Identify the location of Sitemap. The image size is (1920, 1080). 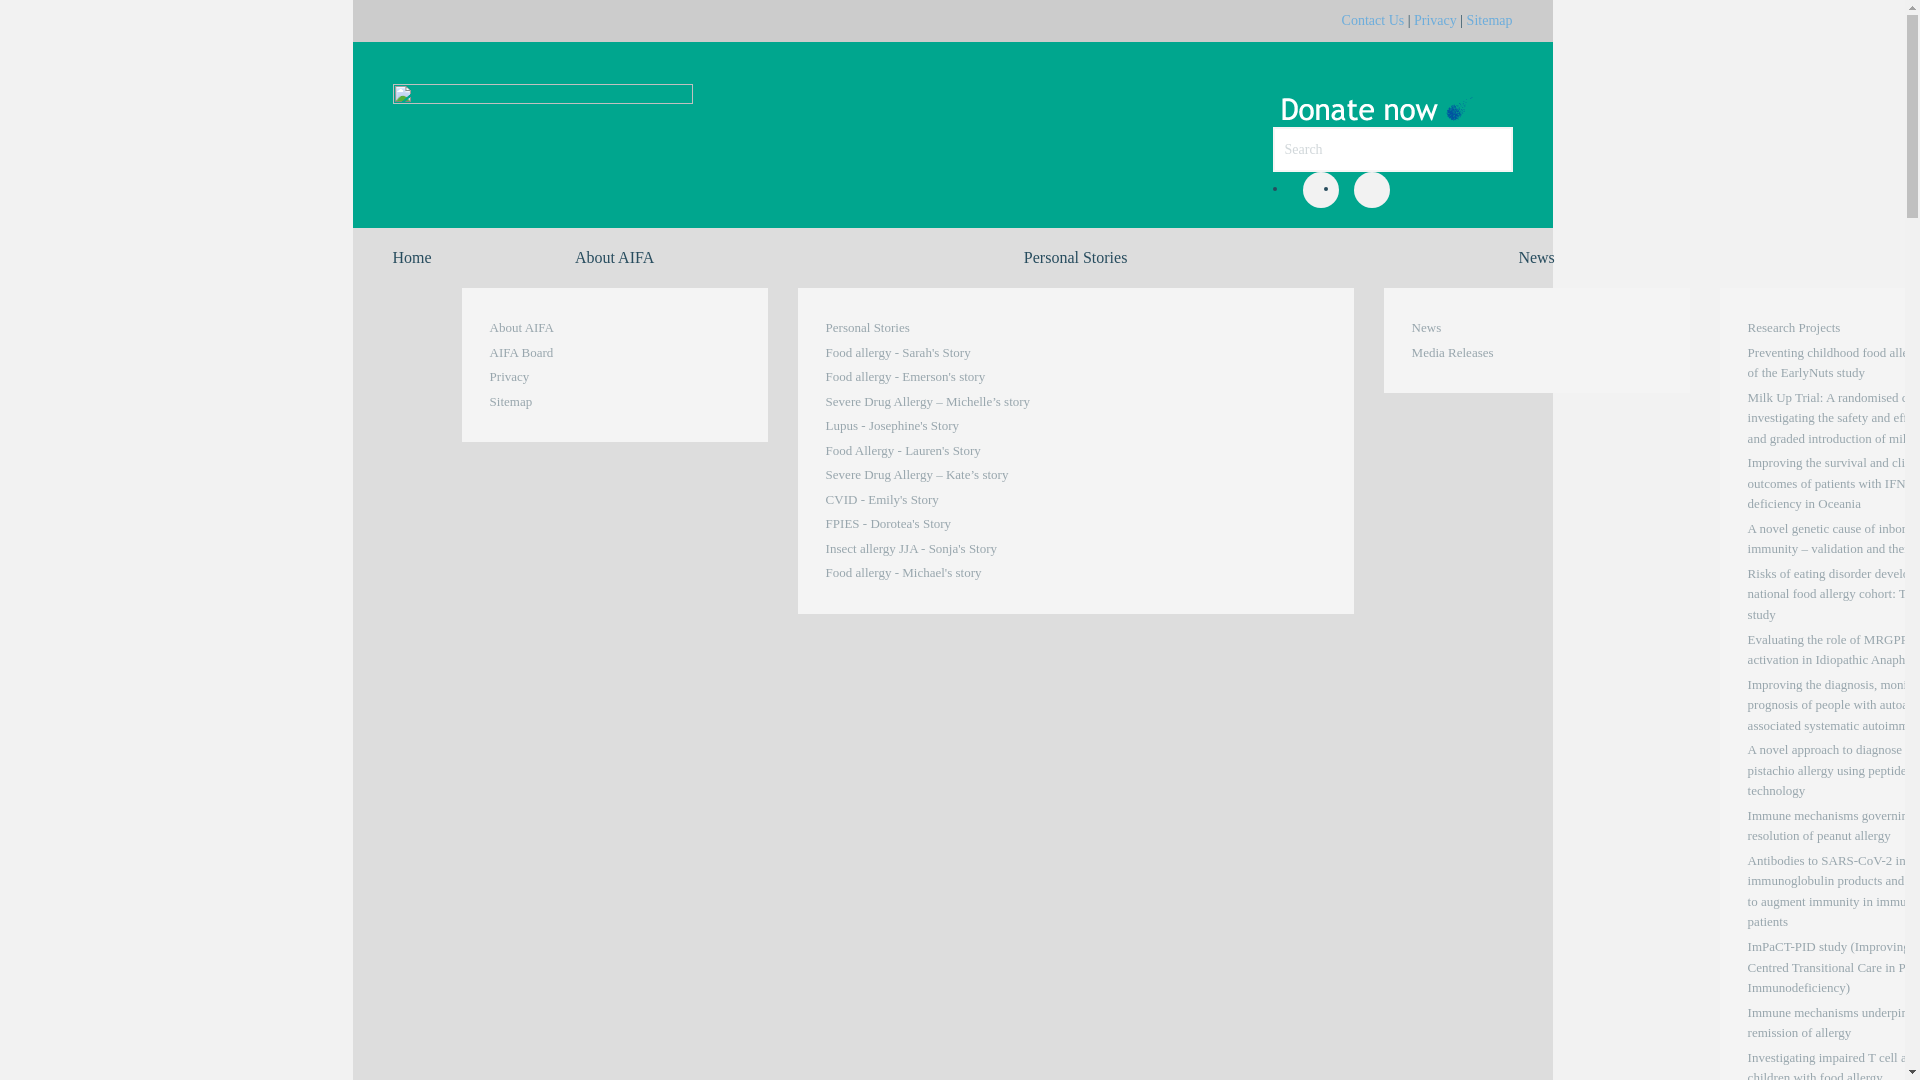
(1490, 20).